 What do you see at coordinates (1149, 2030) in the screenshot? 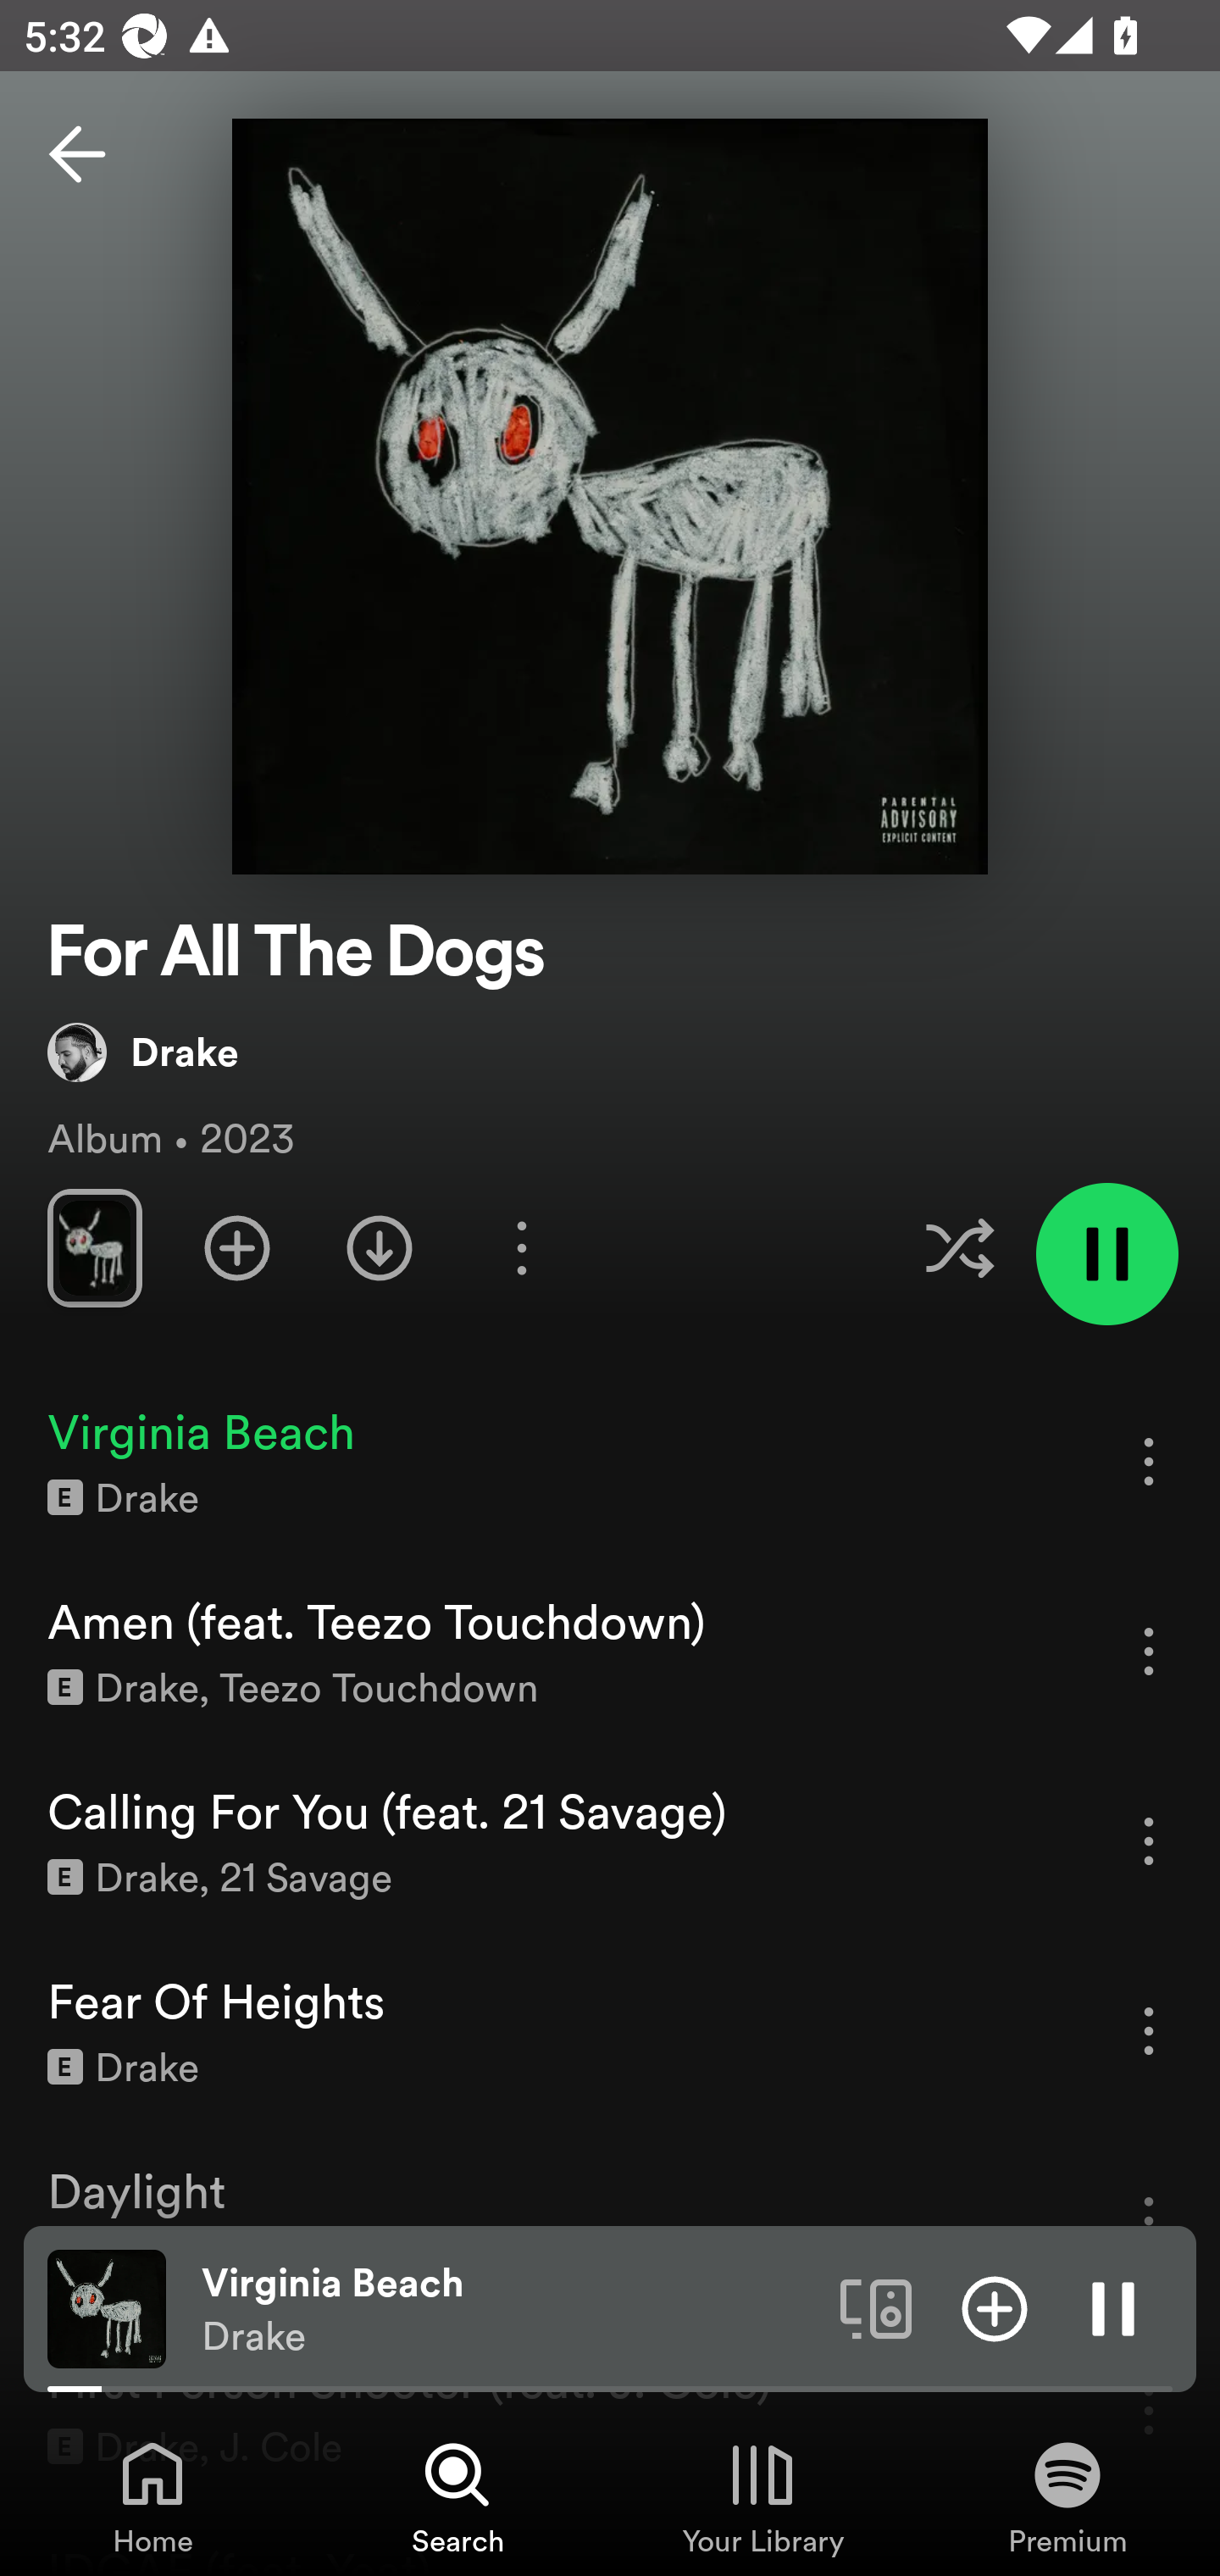
I see `More options for song Fear Of Heights` at bounding box center [1149, 2030].